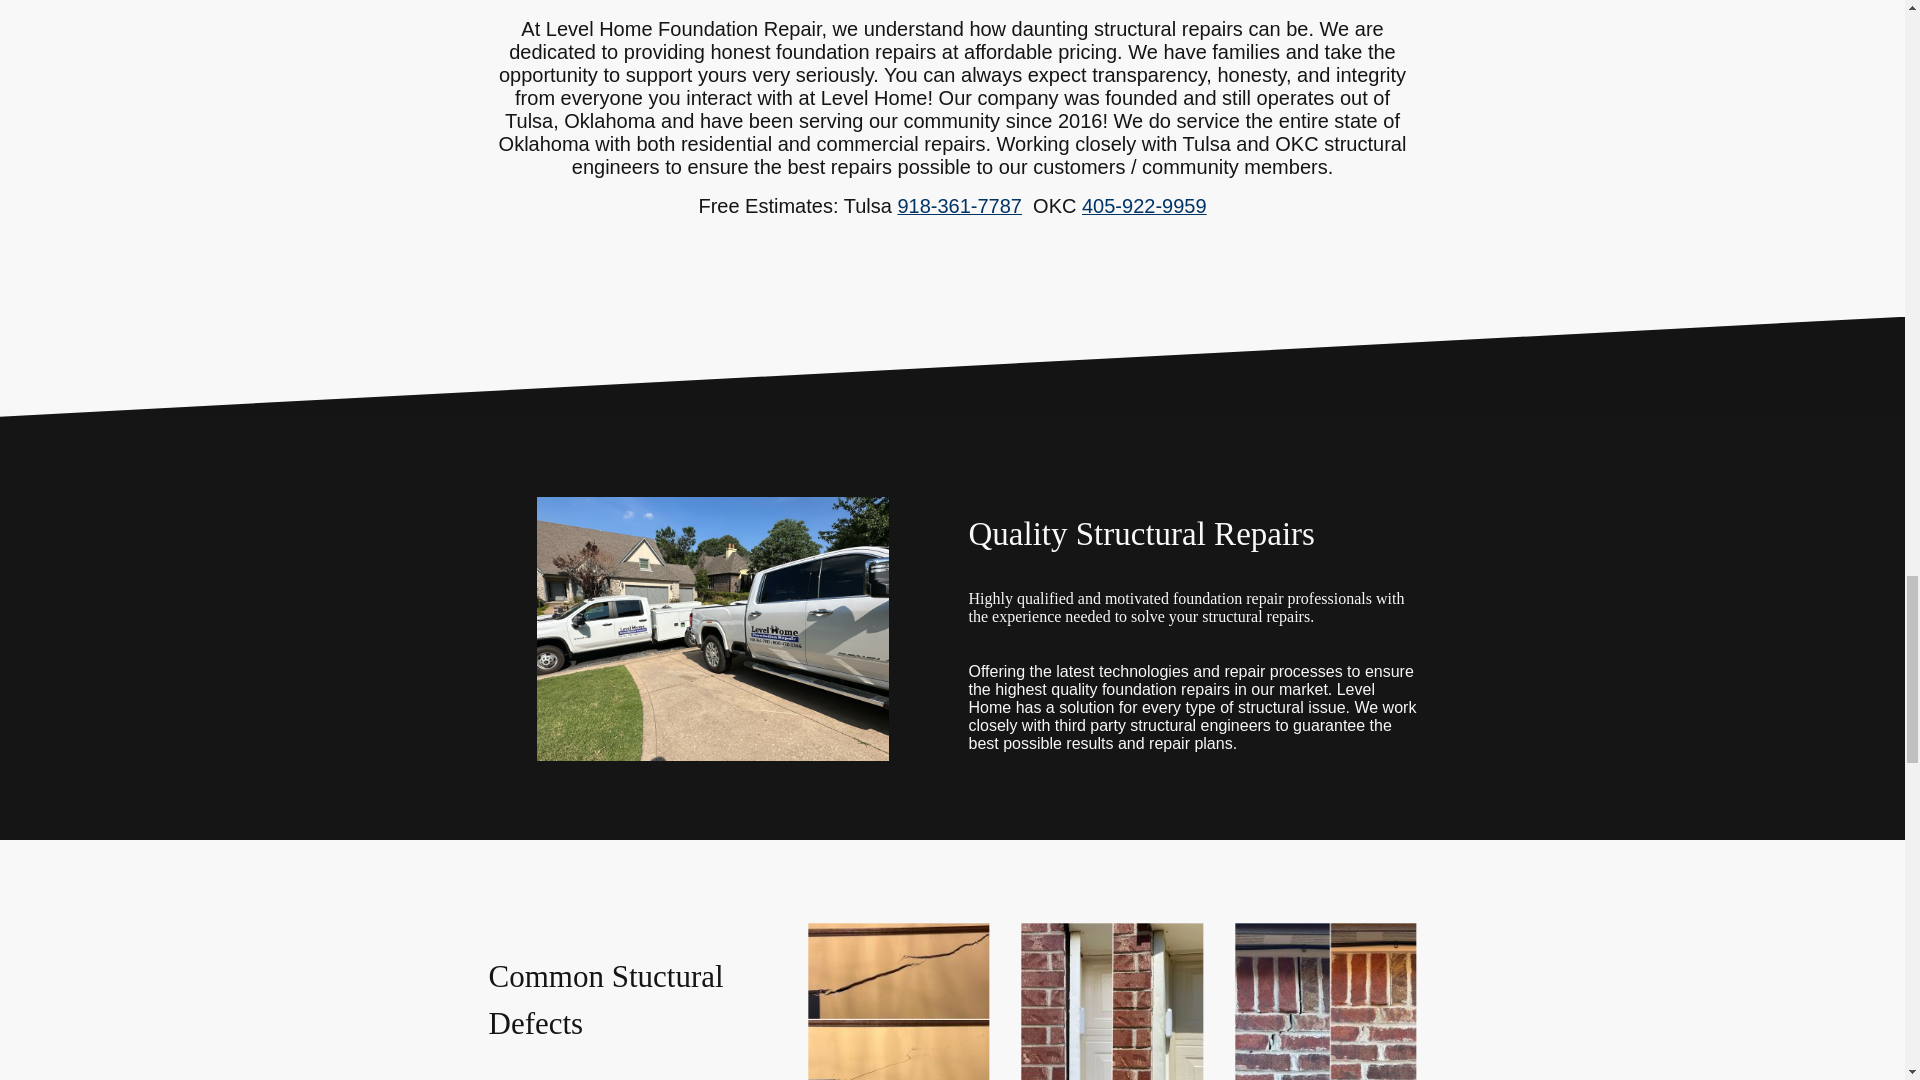  Describe the element at coordinates (1112, 1002) in the screenshot. I see `Foundation Settlement Separation Damage` at that location.